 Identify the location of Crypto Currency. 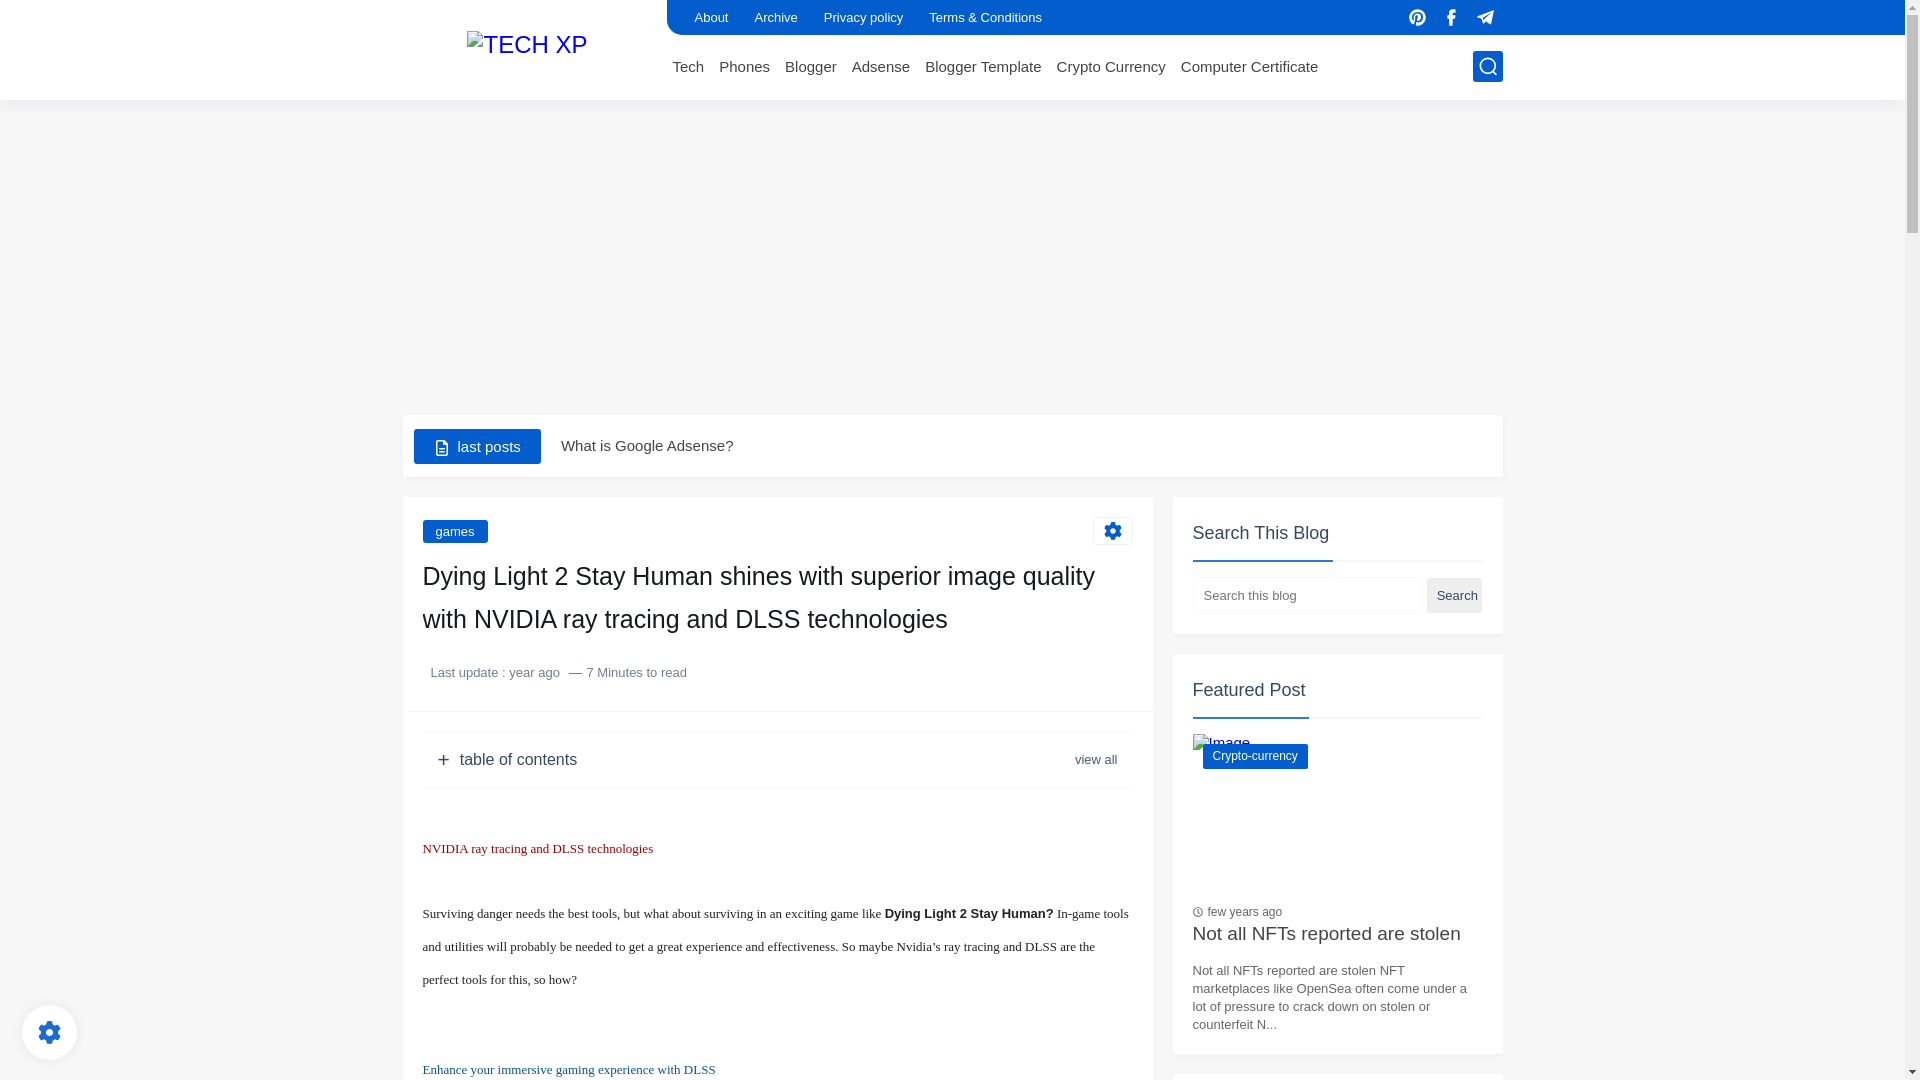
(1111, 66).